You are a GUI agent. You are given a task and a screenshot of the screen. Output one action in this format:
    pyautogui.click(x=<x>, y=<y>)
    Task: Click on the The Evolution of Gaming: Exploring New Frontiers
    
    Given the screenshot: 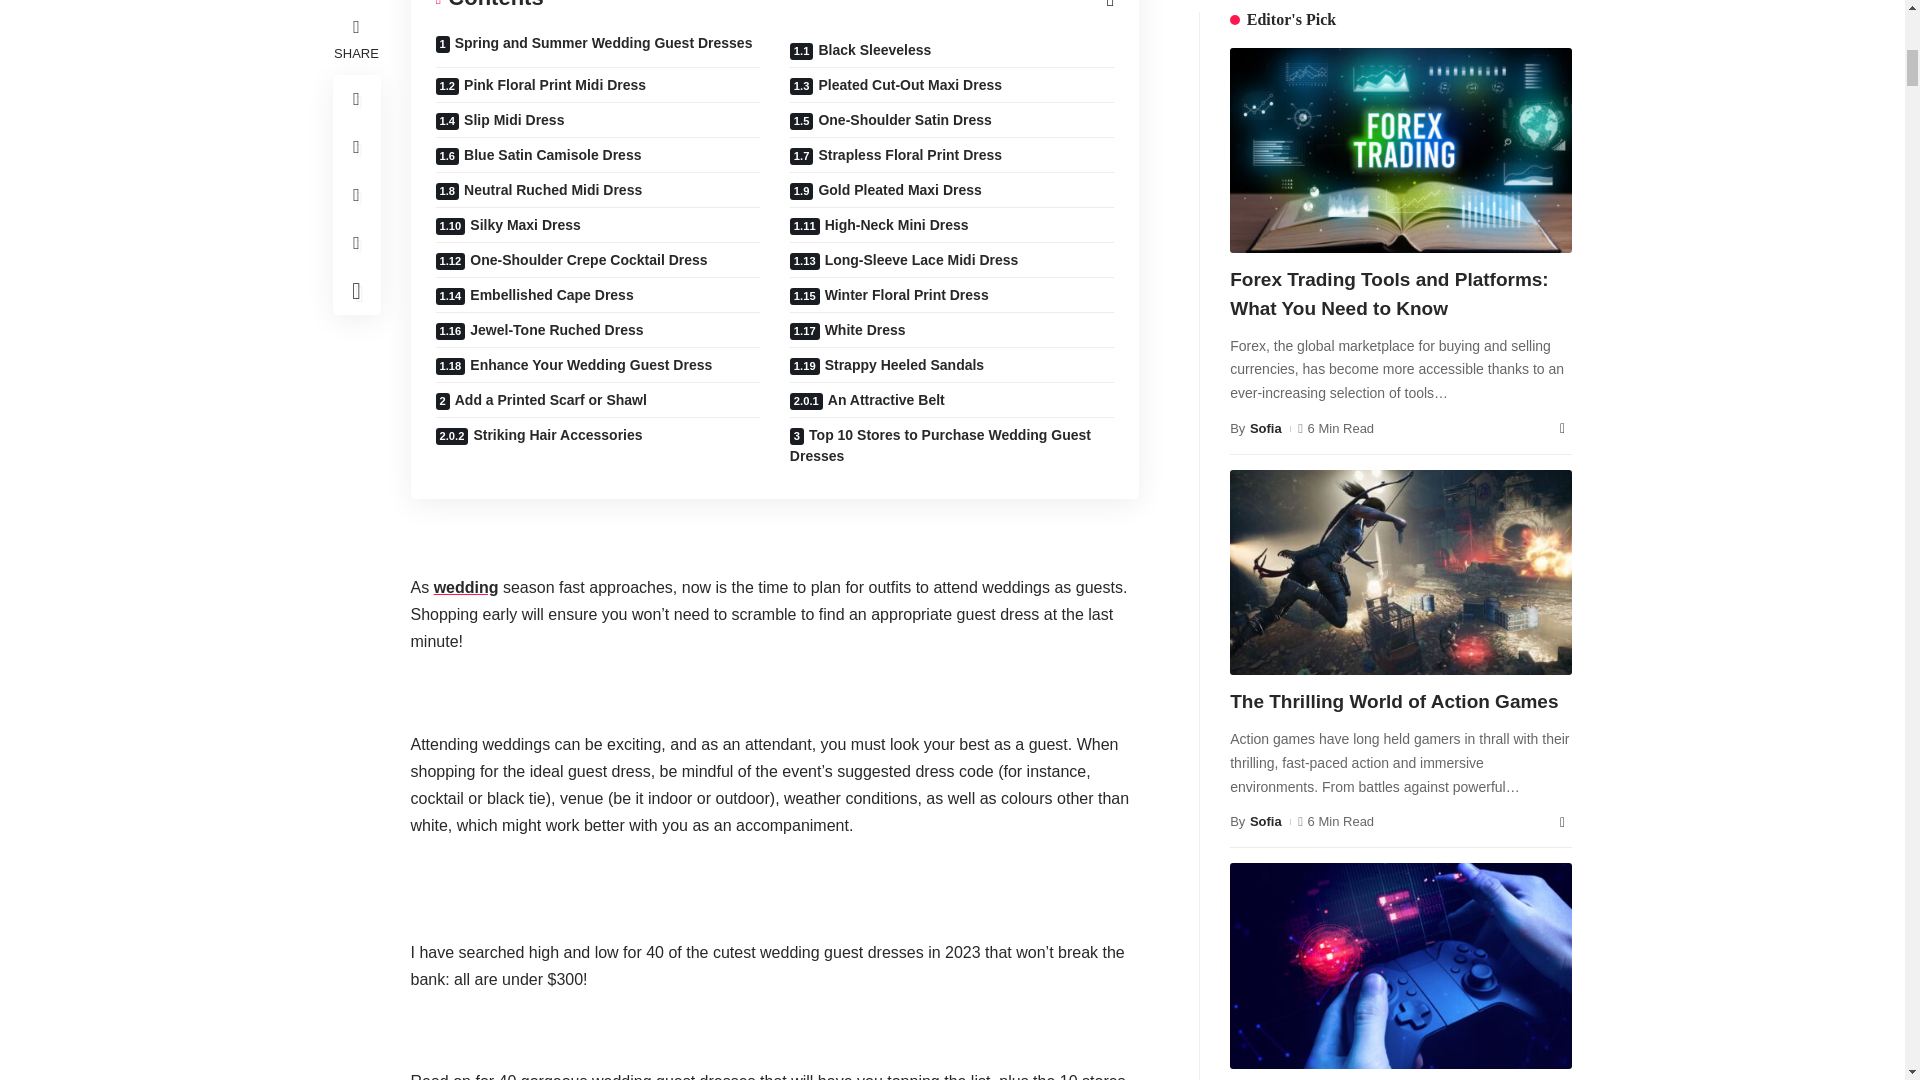 What is the action you would take?
    pyautogui.click(x=1305, y=1033)
    